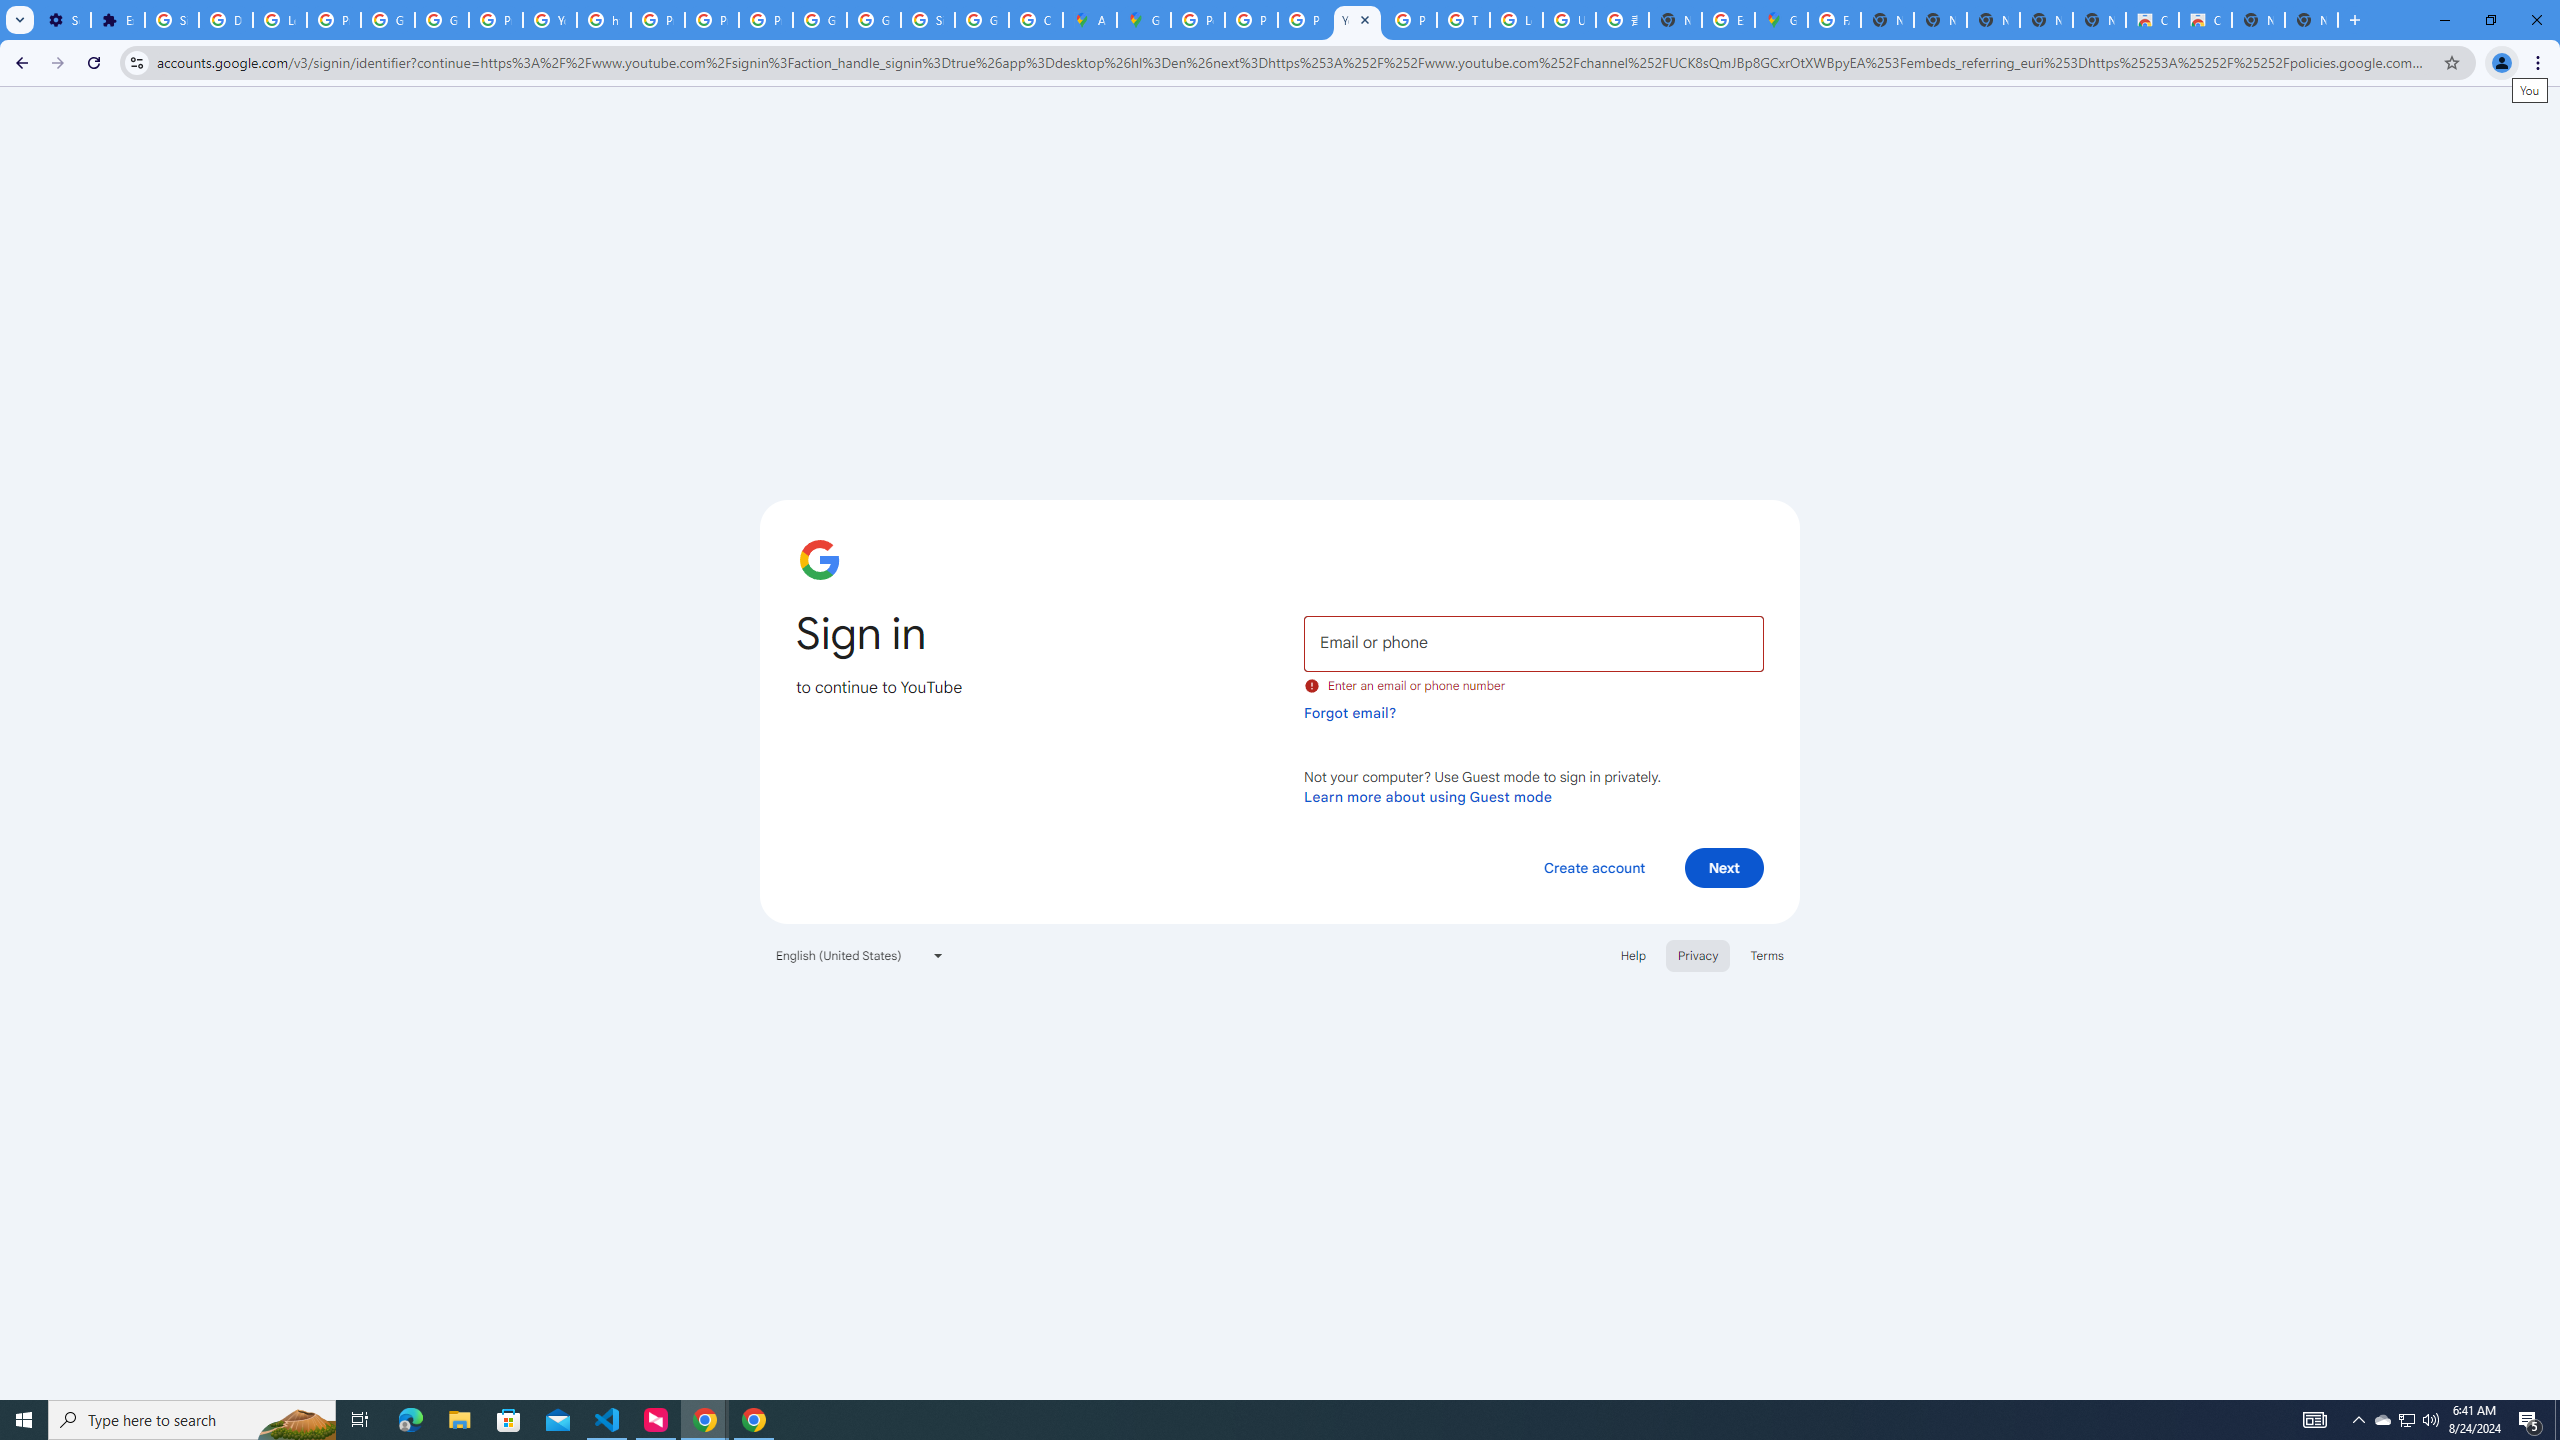 Image resolution: width=2560 pixels, height=1440 pixels. What do you see at coordinates (388, 20) in the screenshot?
I see `Google Account Help` at bounding box center [388, 20].